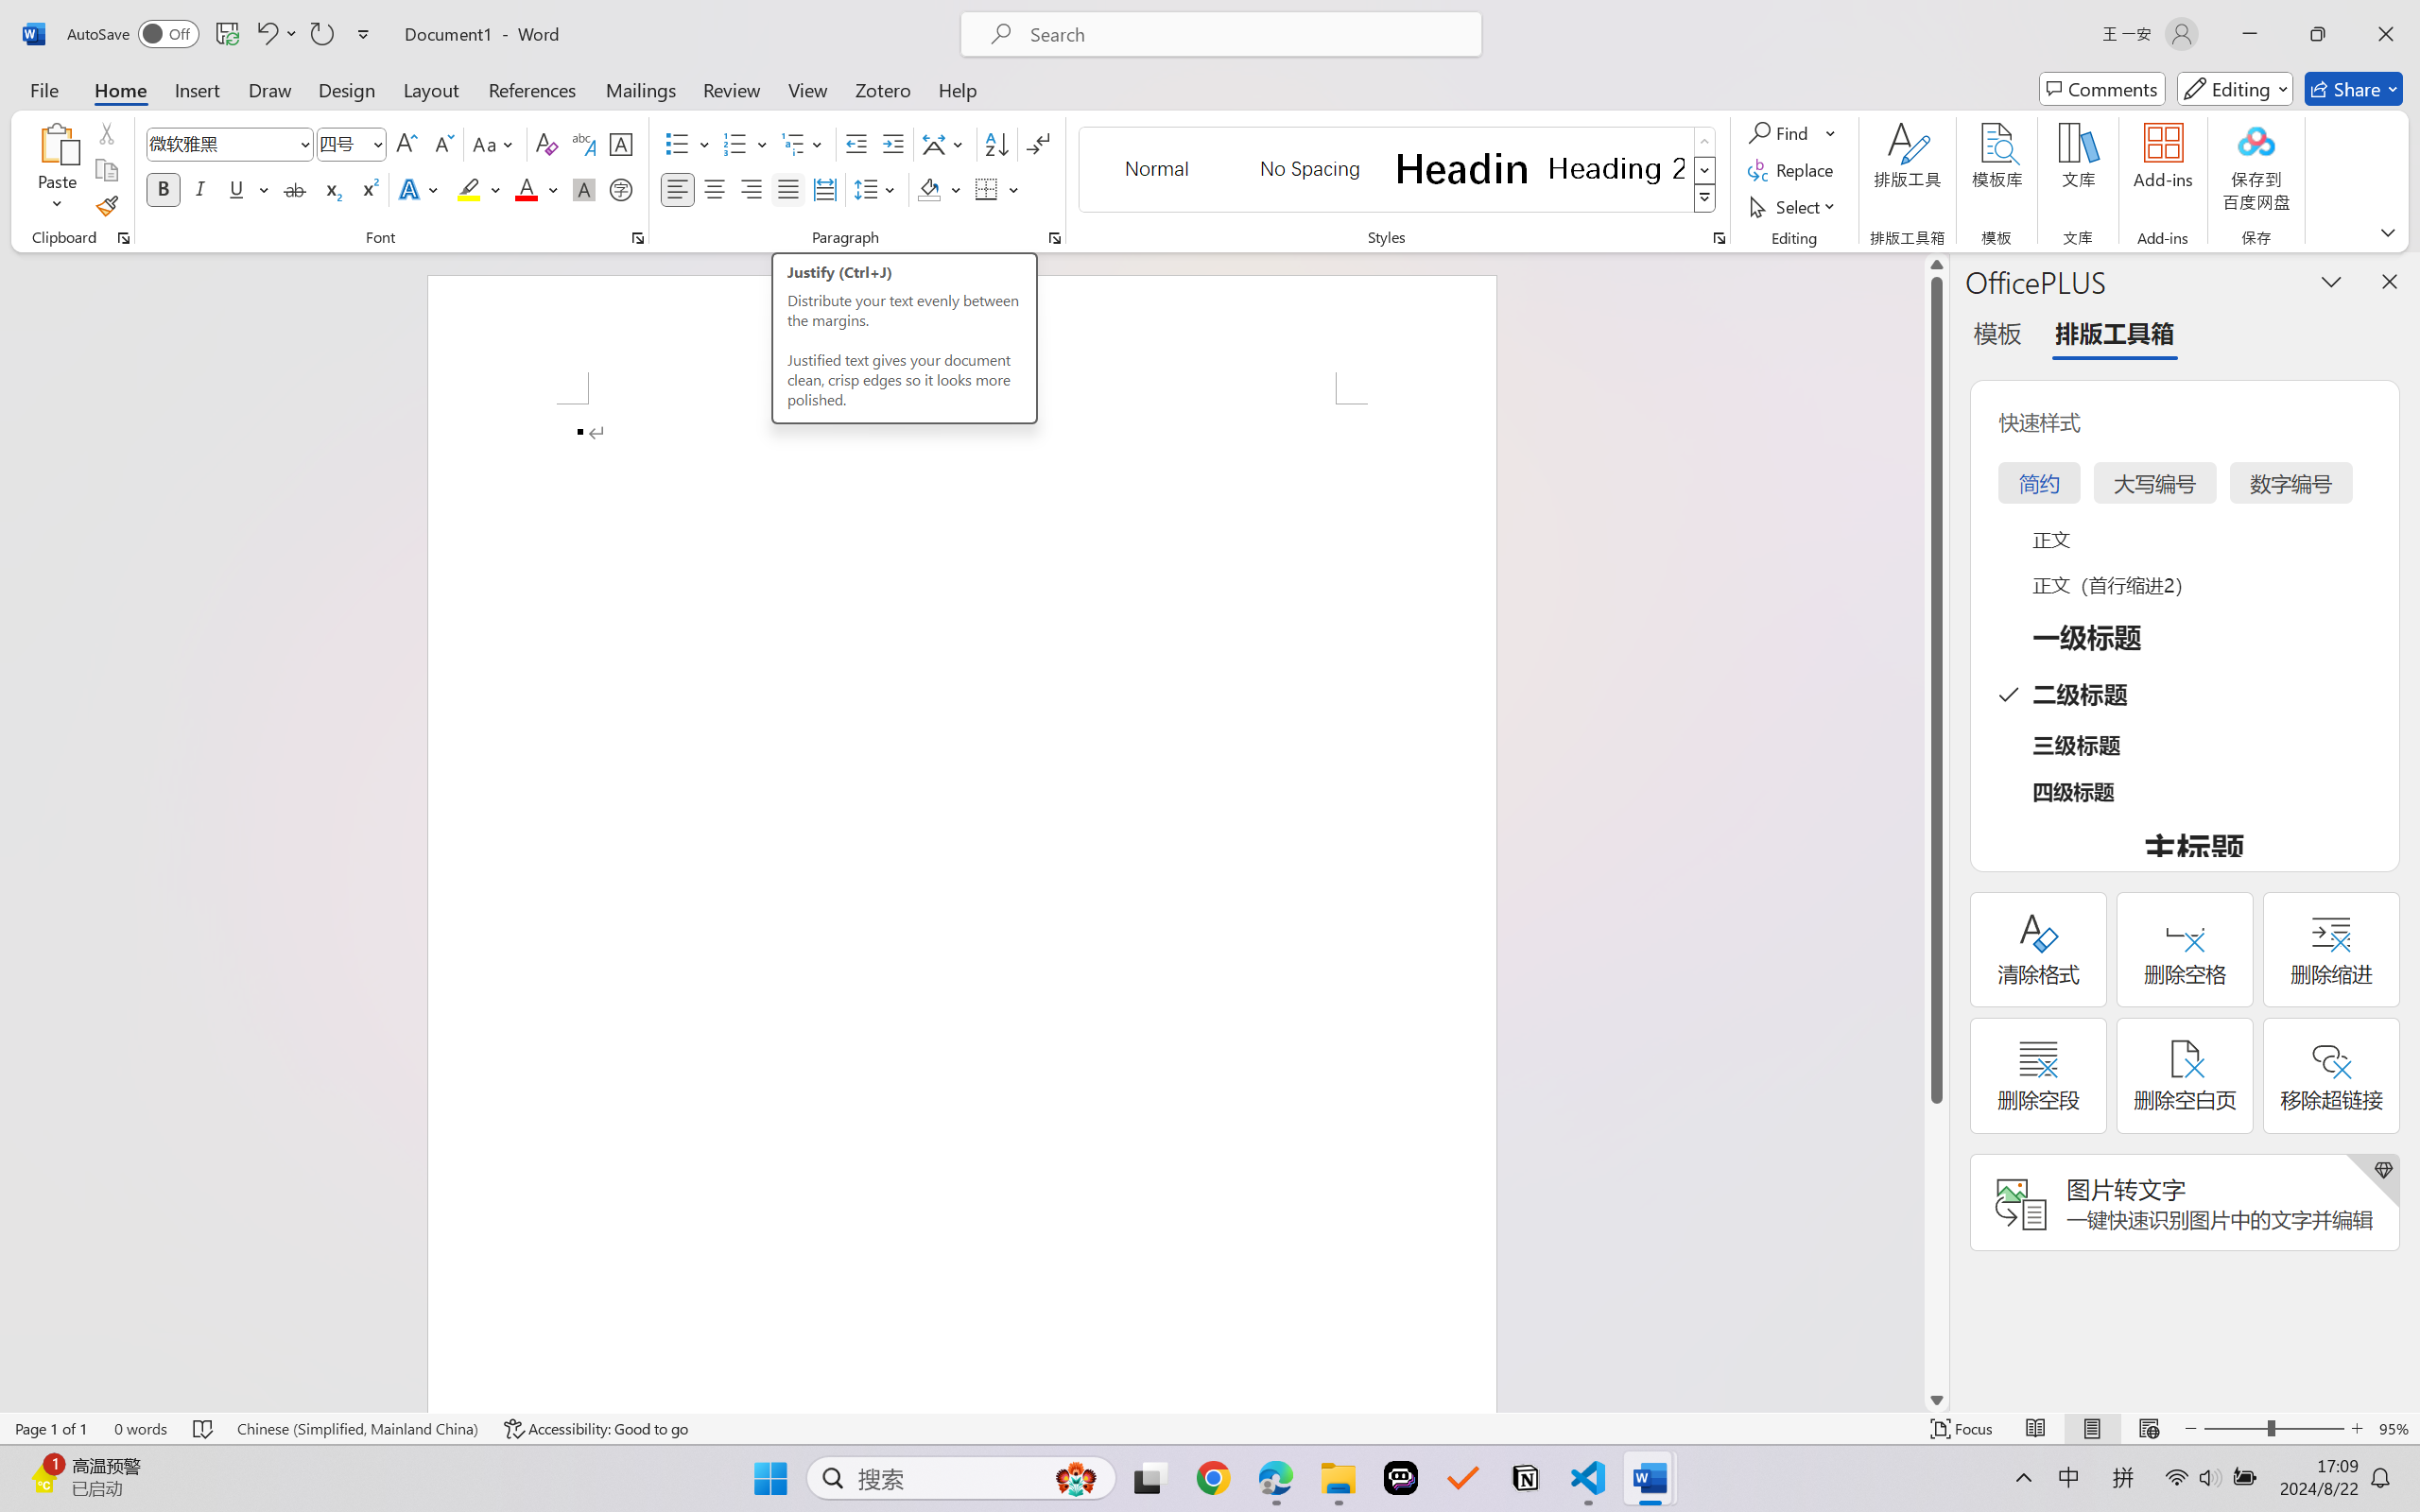 The image size is (2420, 1512). Describe the element at coordinates (1936, 265) in the screenshot. I see `Line up` at that location.